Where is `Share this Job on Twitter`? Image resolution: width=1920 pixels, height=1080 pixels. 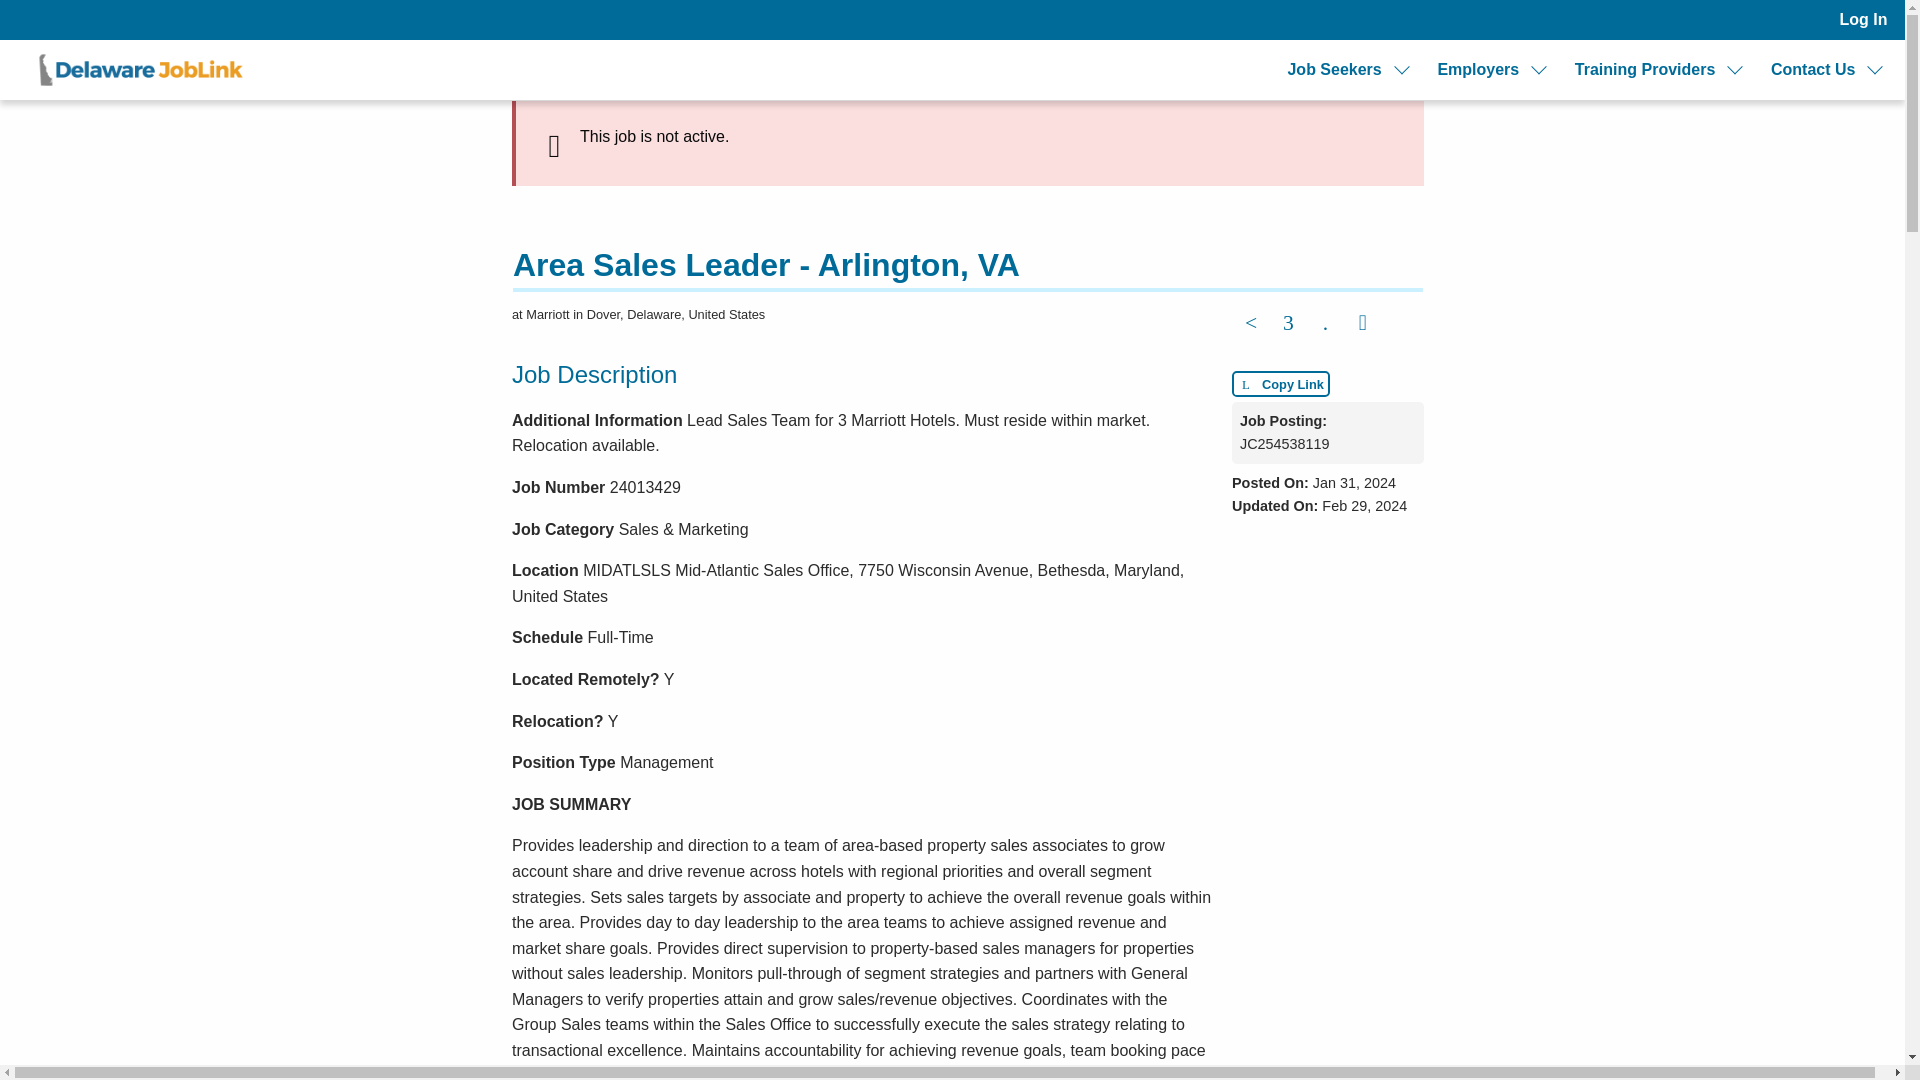 Share this Job on Twitter is located at coordinates (1288, 324).